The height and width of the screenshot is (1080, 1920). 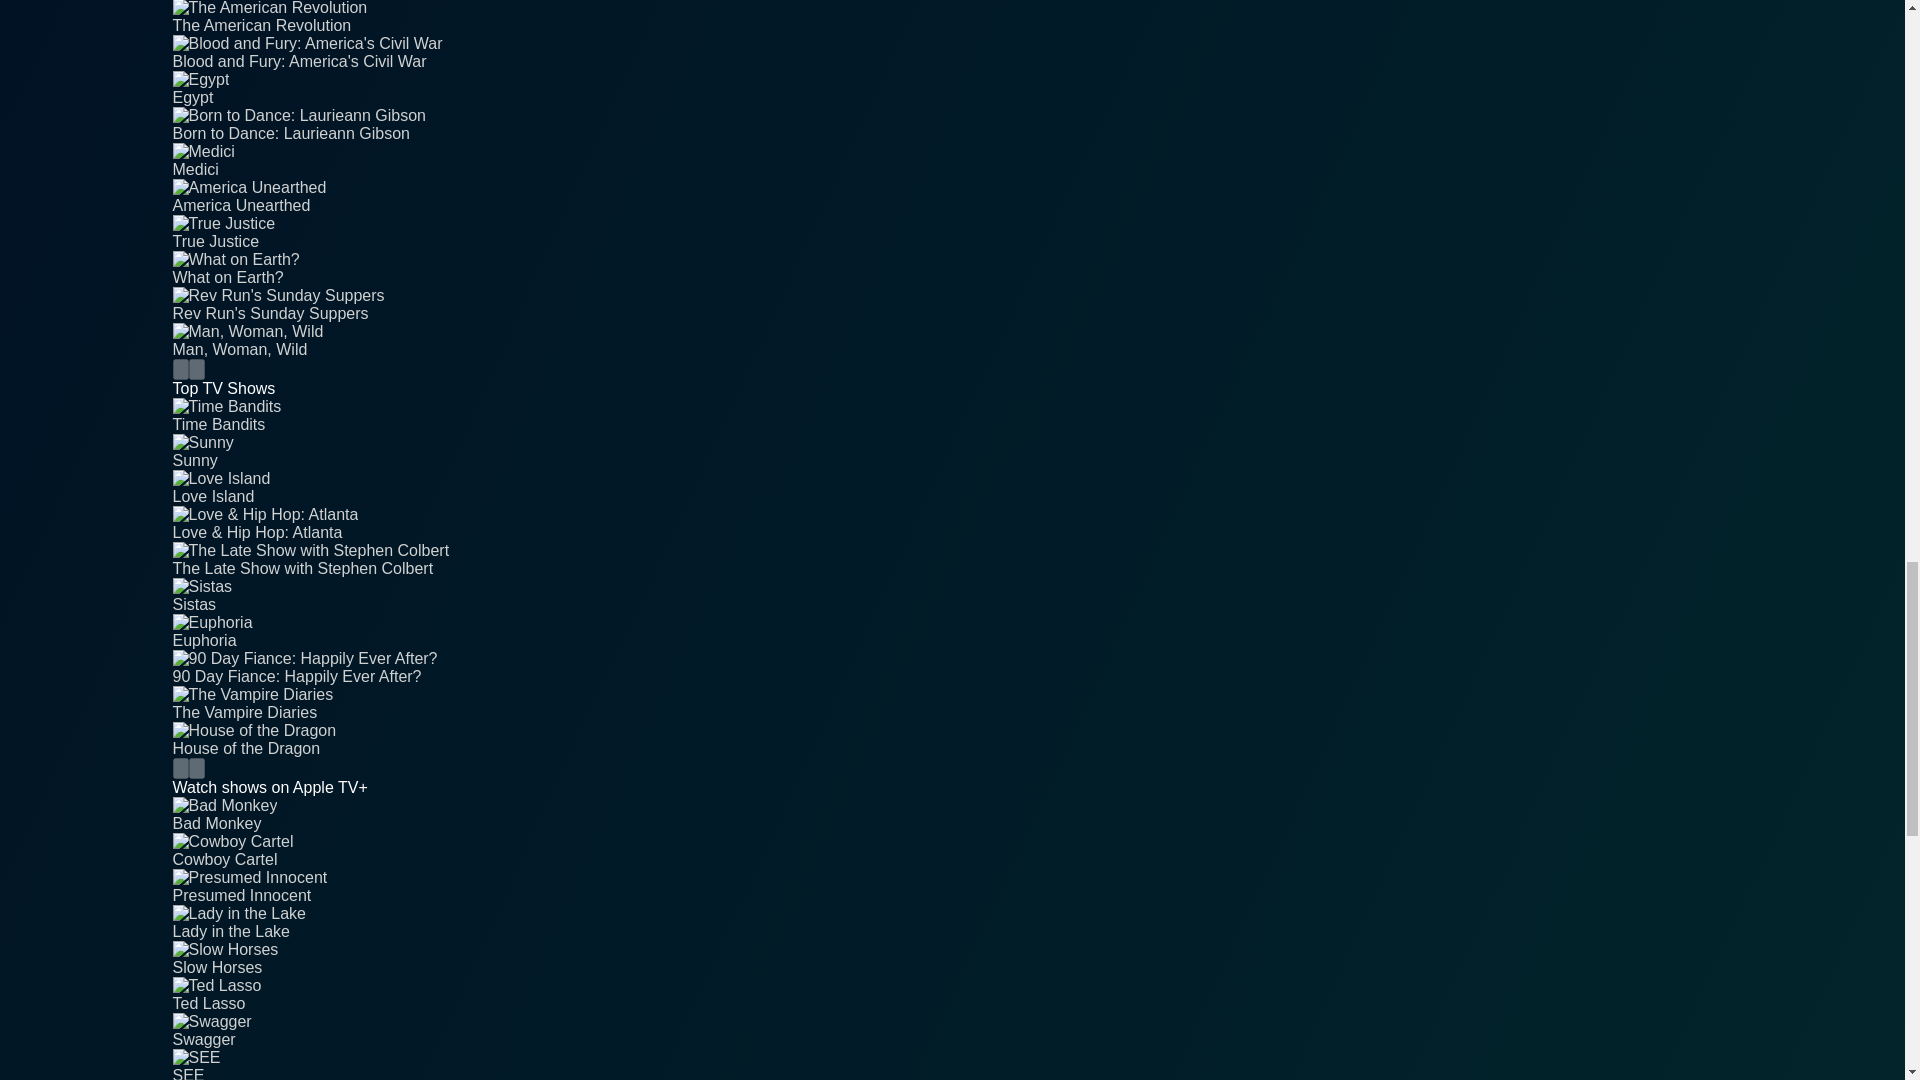 What do you see at coordinates (952, 286) in the screenshot?
I see `What on Earth?` at bounding box center [952, 286].